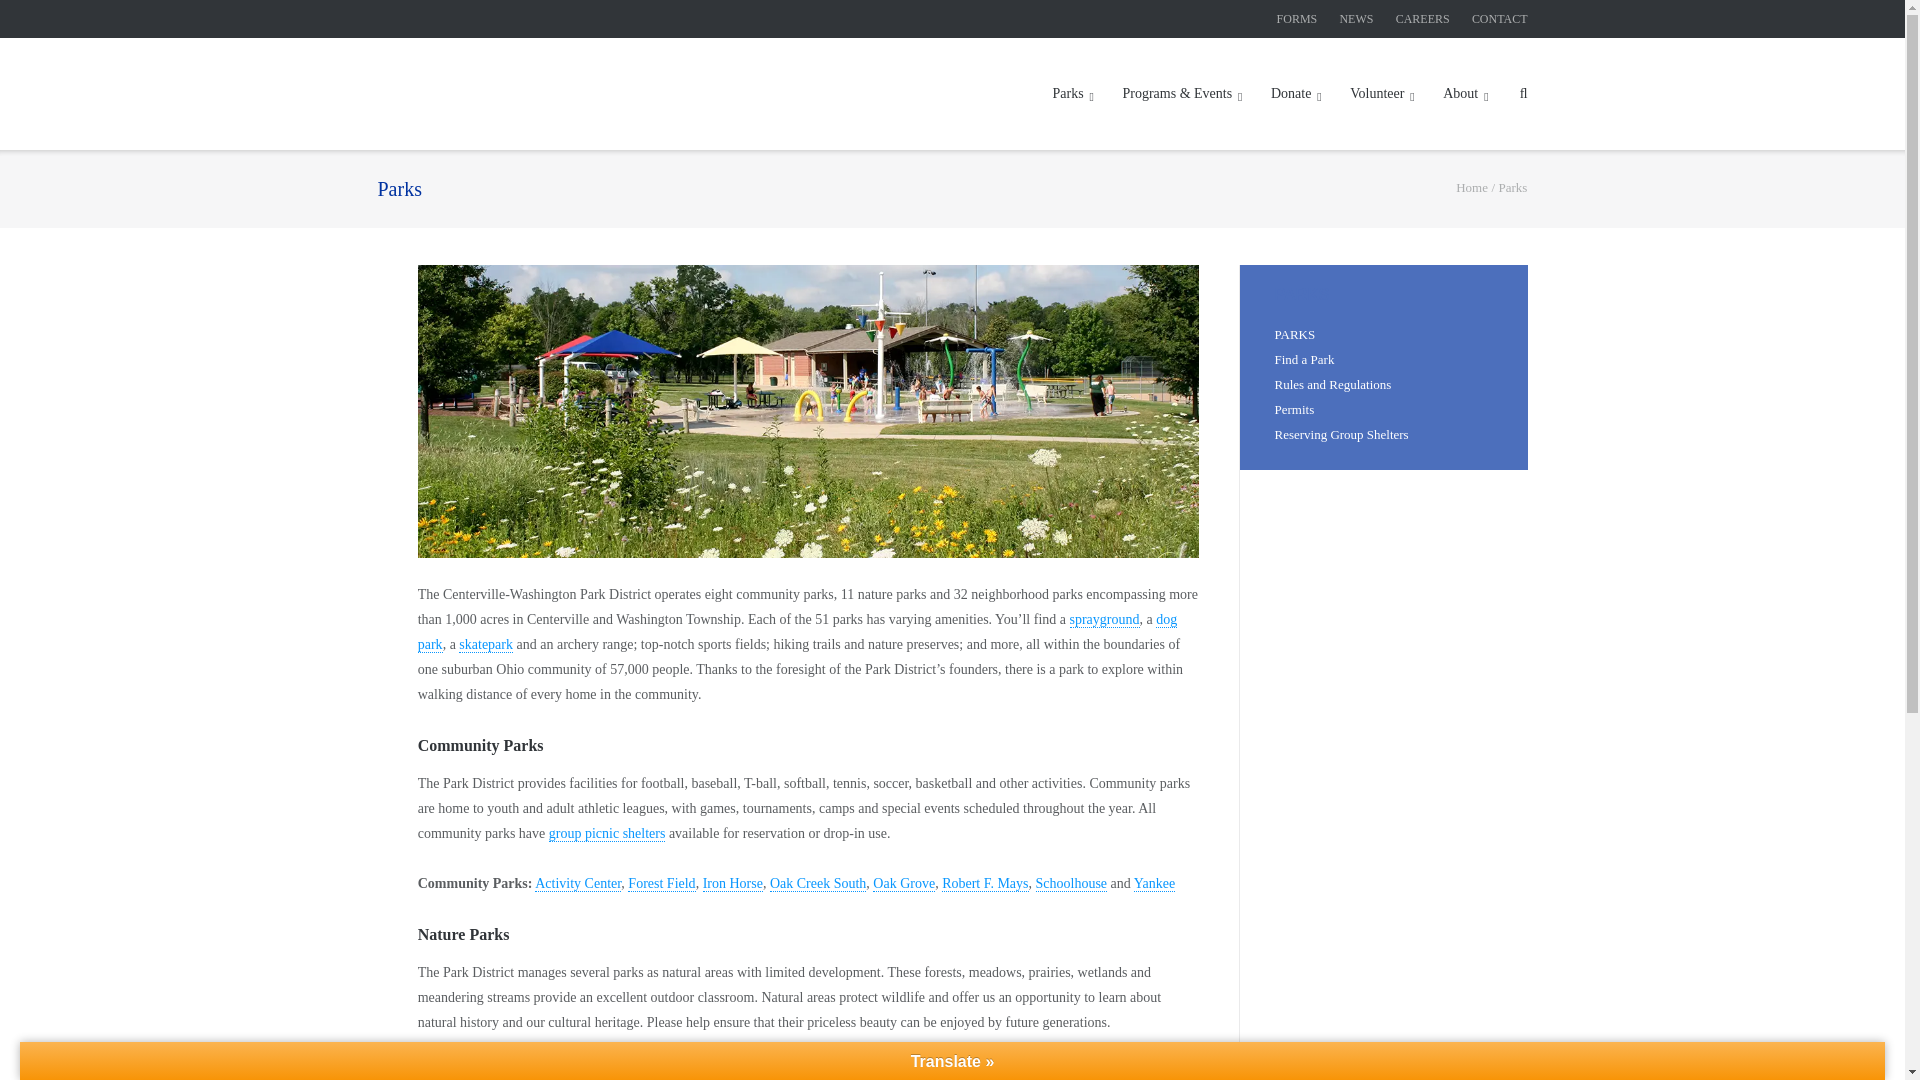  I want to click on CONTACT, so click(1500, 18).